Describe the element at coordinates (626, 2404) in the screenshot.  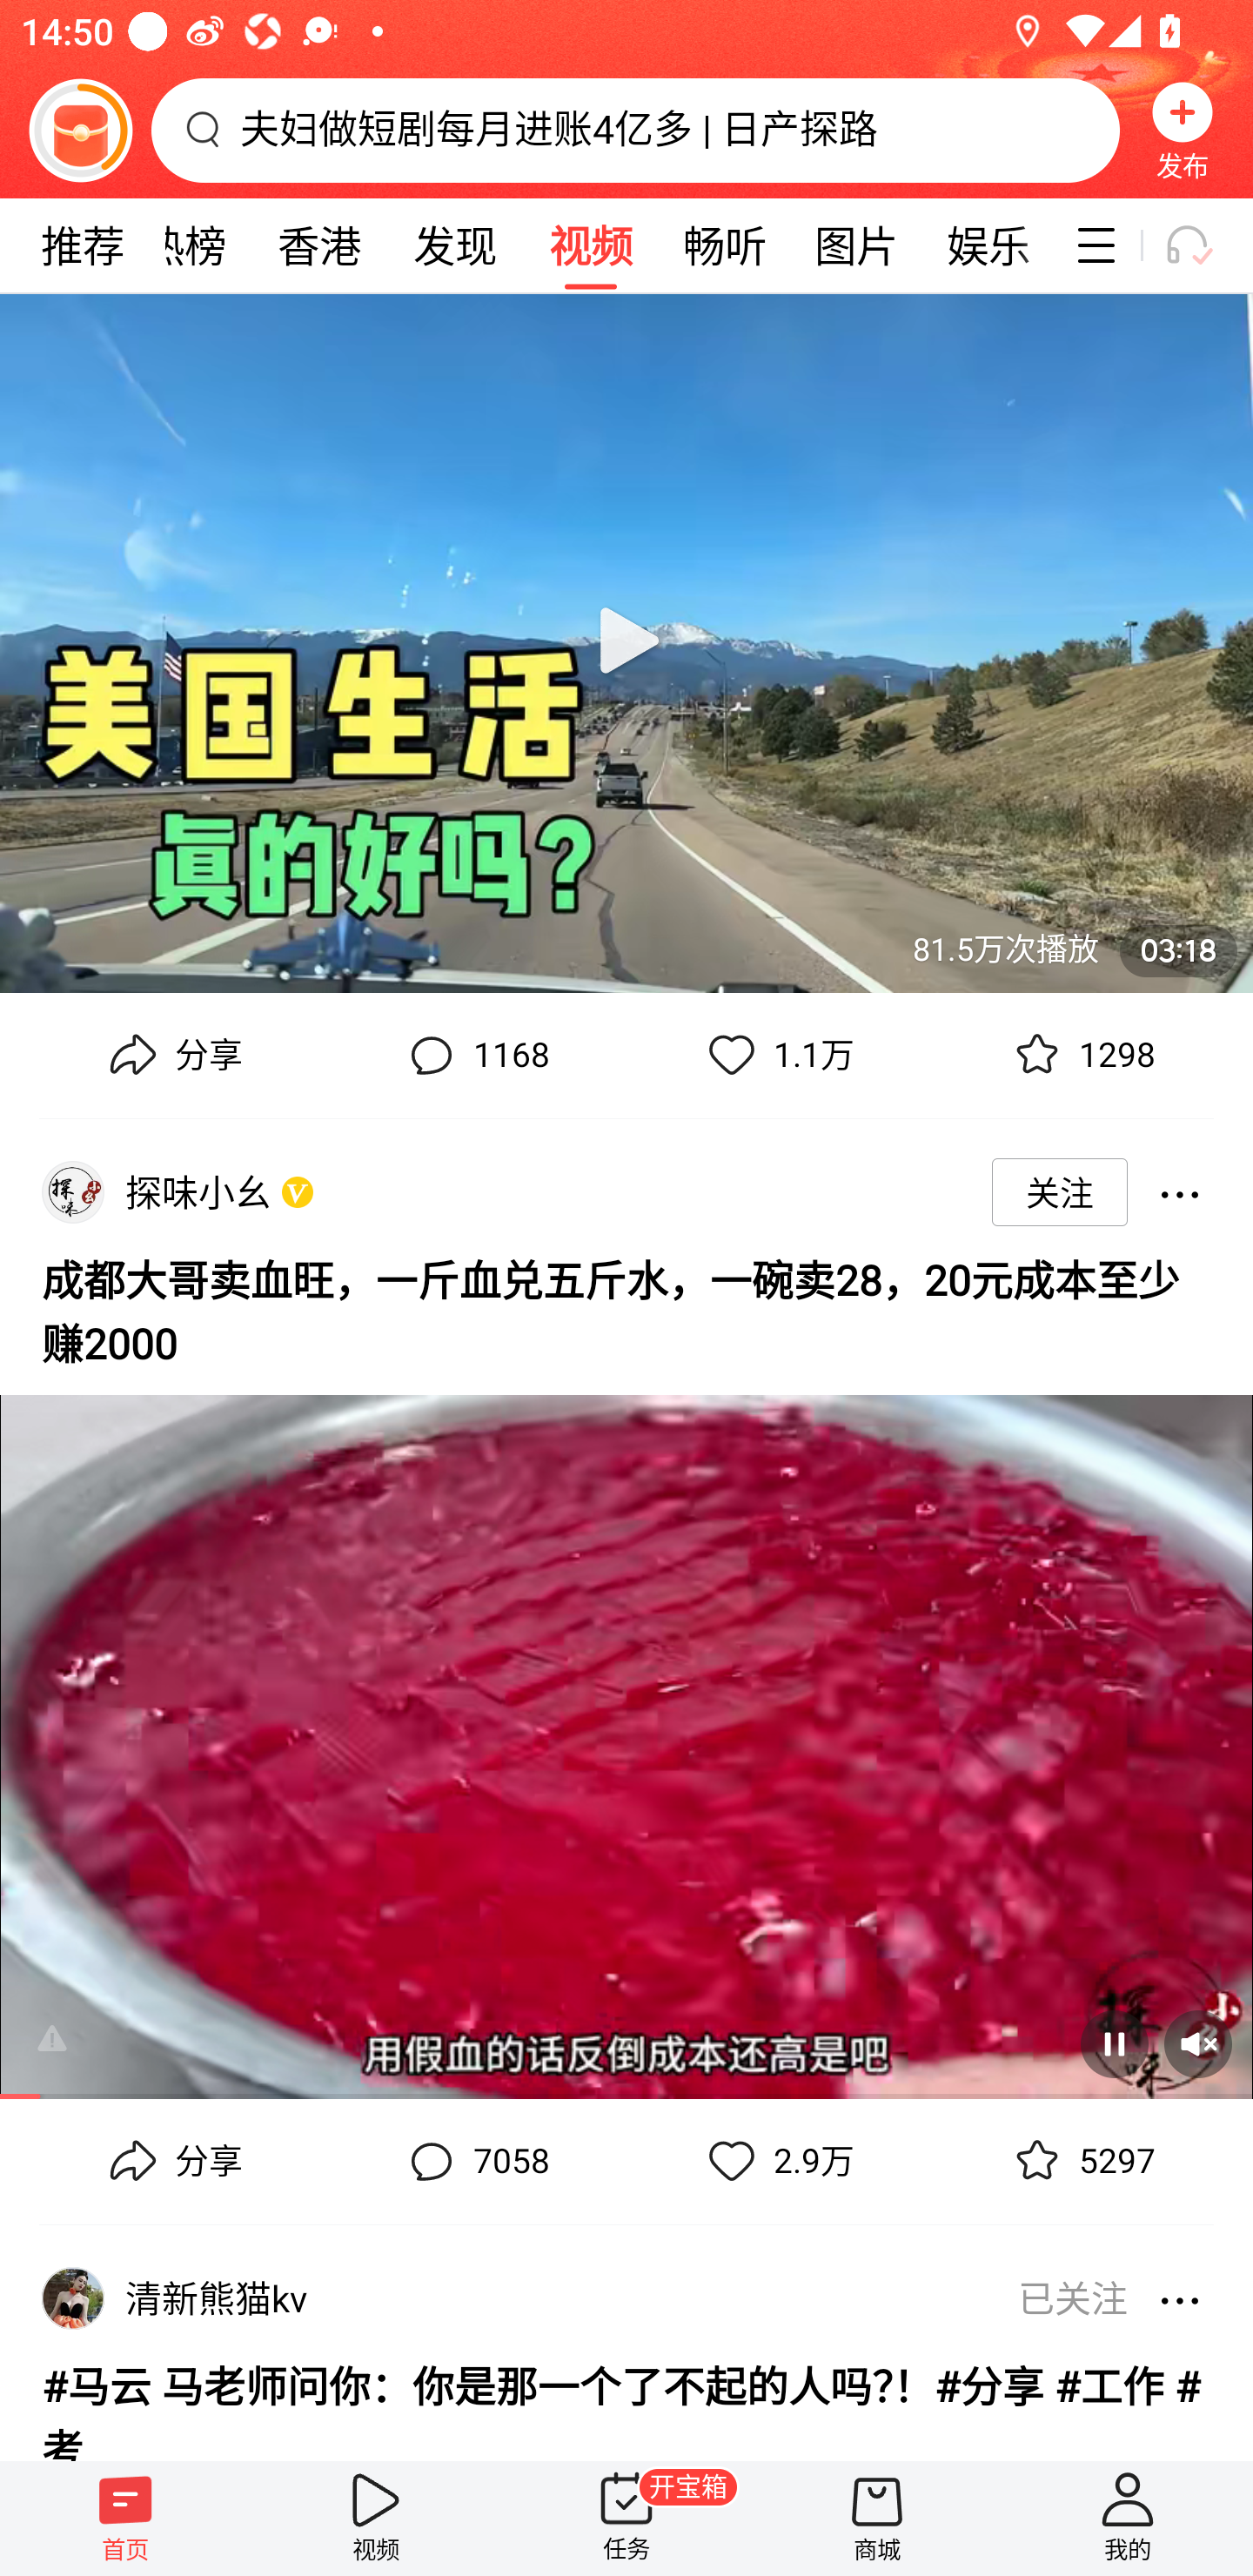
I see `#马云 马老师问你：你是那一个了不起的人吗？！#分享 #工作 #考` at that location.